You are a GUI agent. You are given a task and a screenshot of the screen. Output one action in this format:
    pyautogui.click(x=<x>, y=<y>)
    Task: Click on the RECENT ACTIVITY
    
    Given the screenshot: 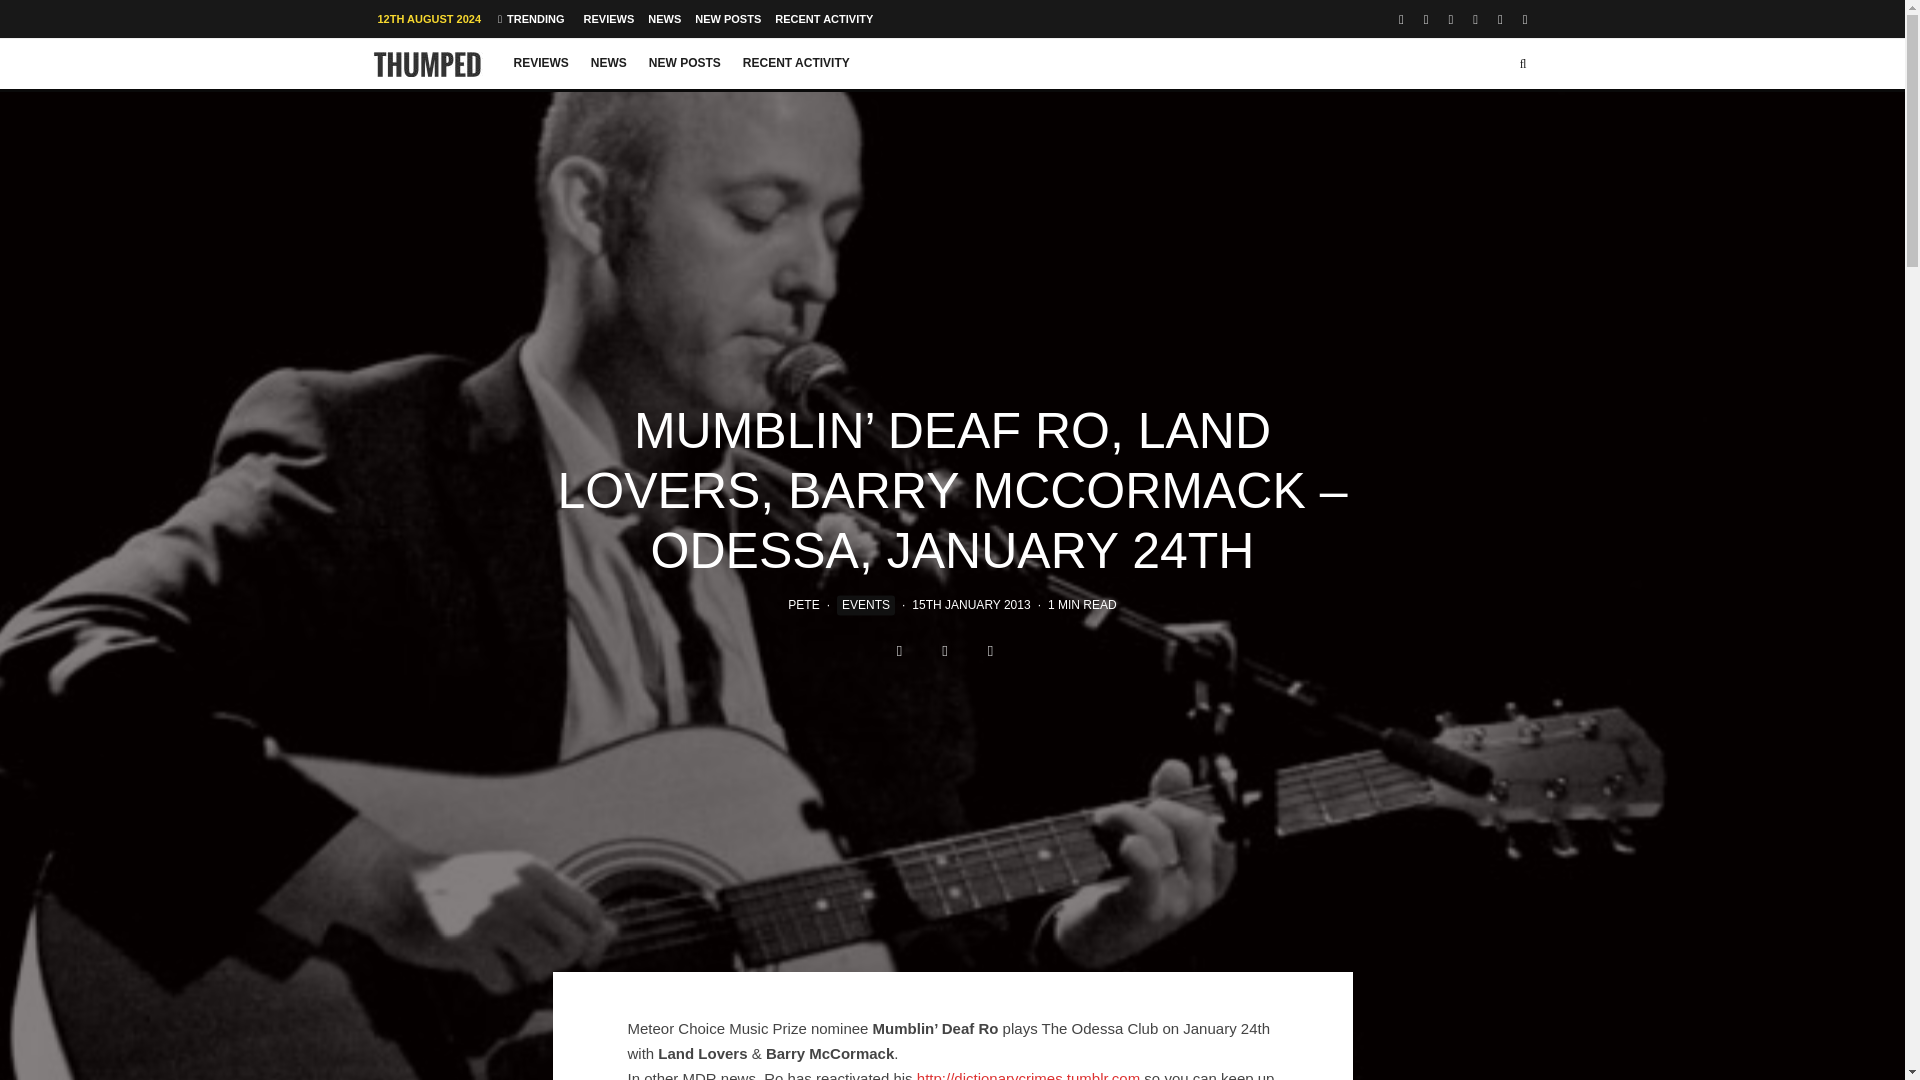 What is the action you would take?
    pyautogui.click(x=796, y=63)
    